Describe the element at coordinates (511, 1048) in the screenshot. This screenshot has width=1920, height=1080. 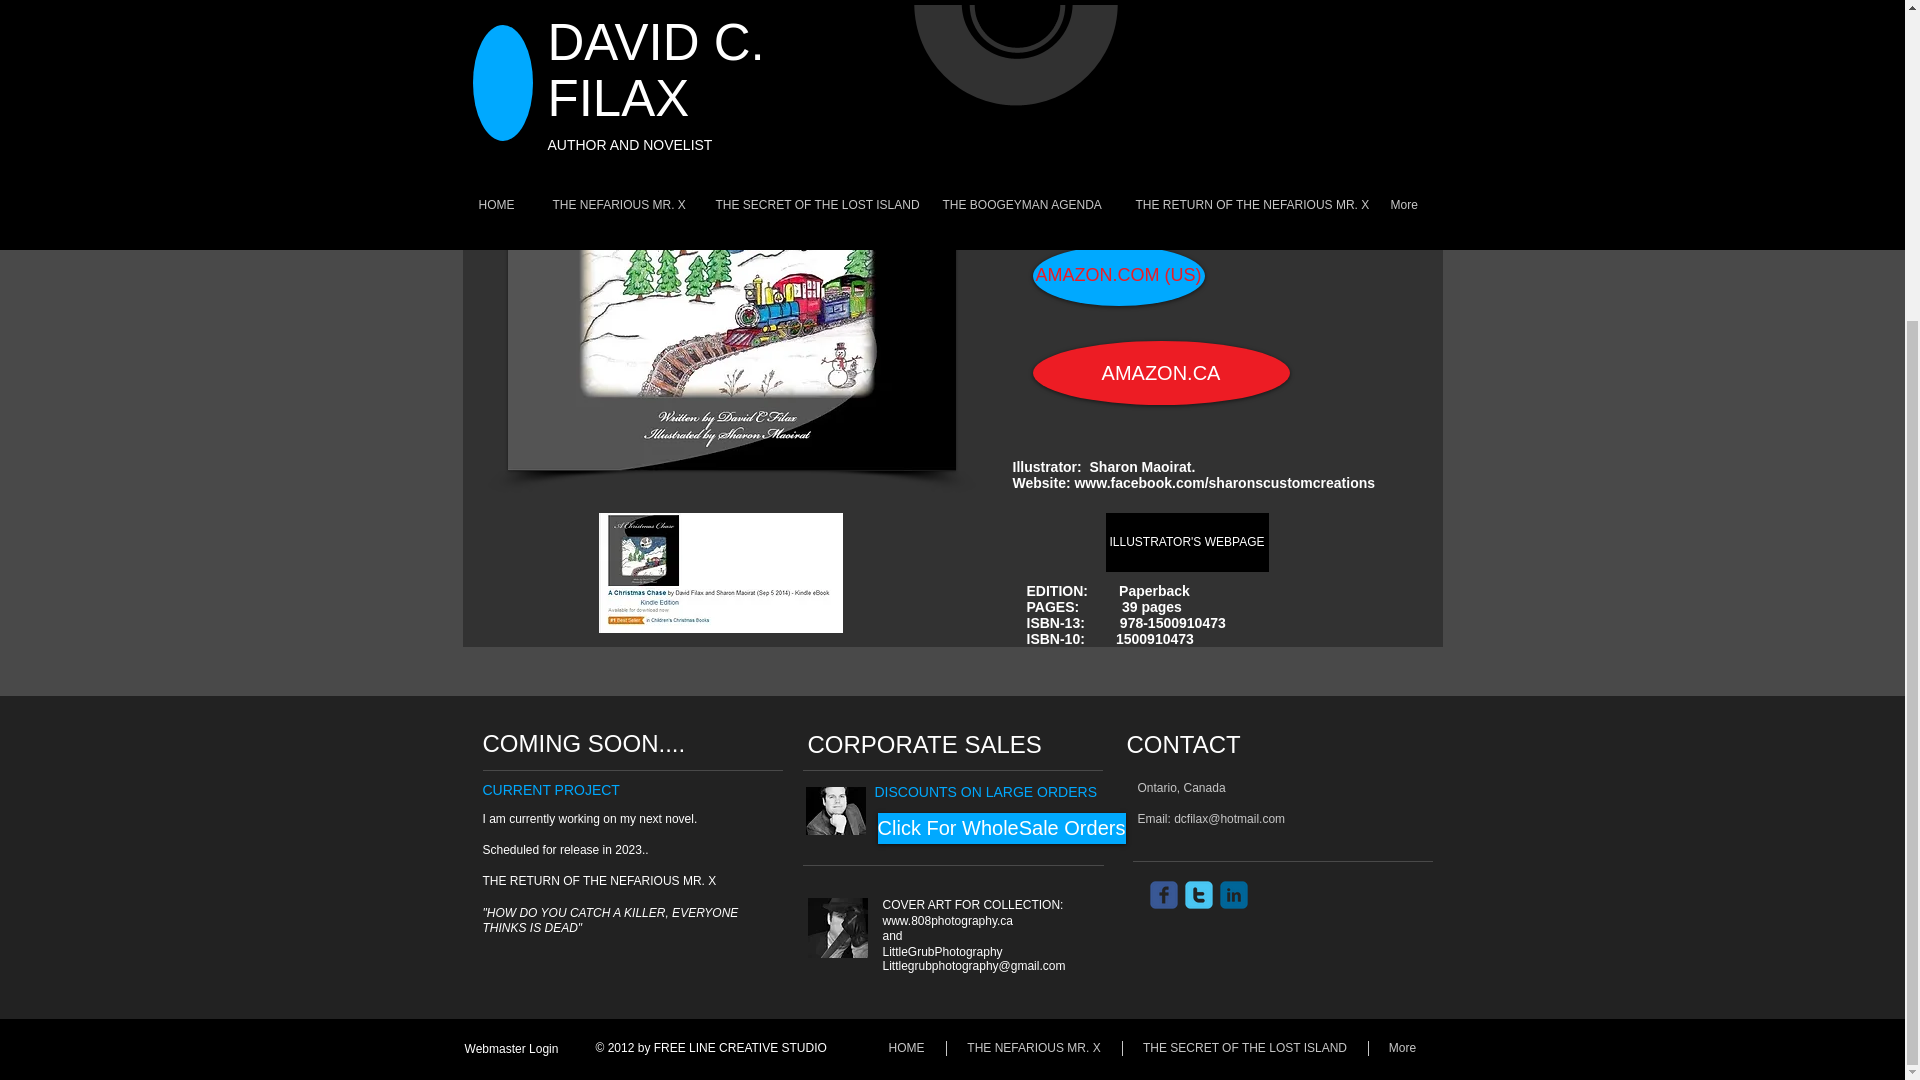
I see `Webmaster Login` at that location.